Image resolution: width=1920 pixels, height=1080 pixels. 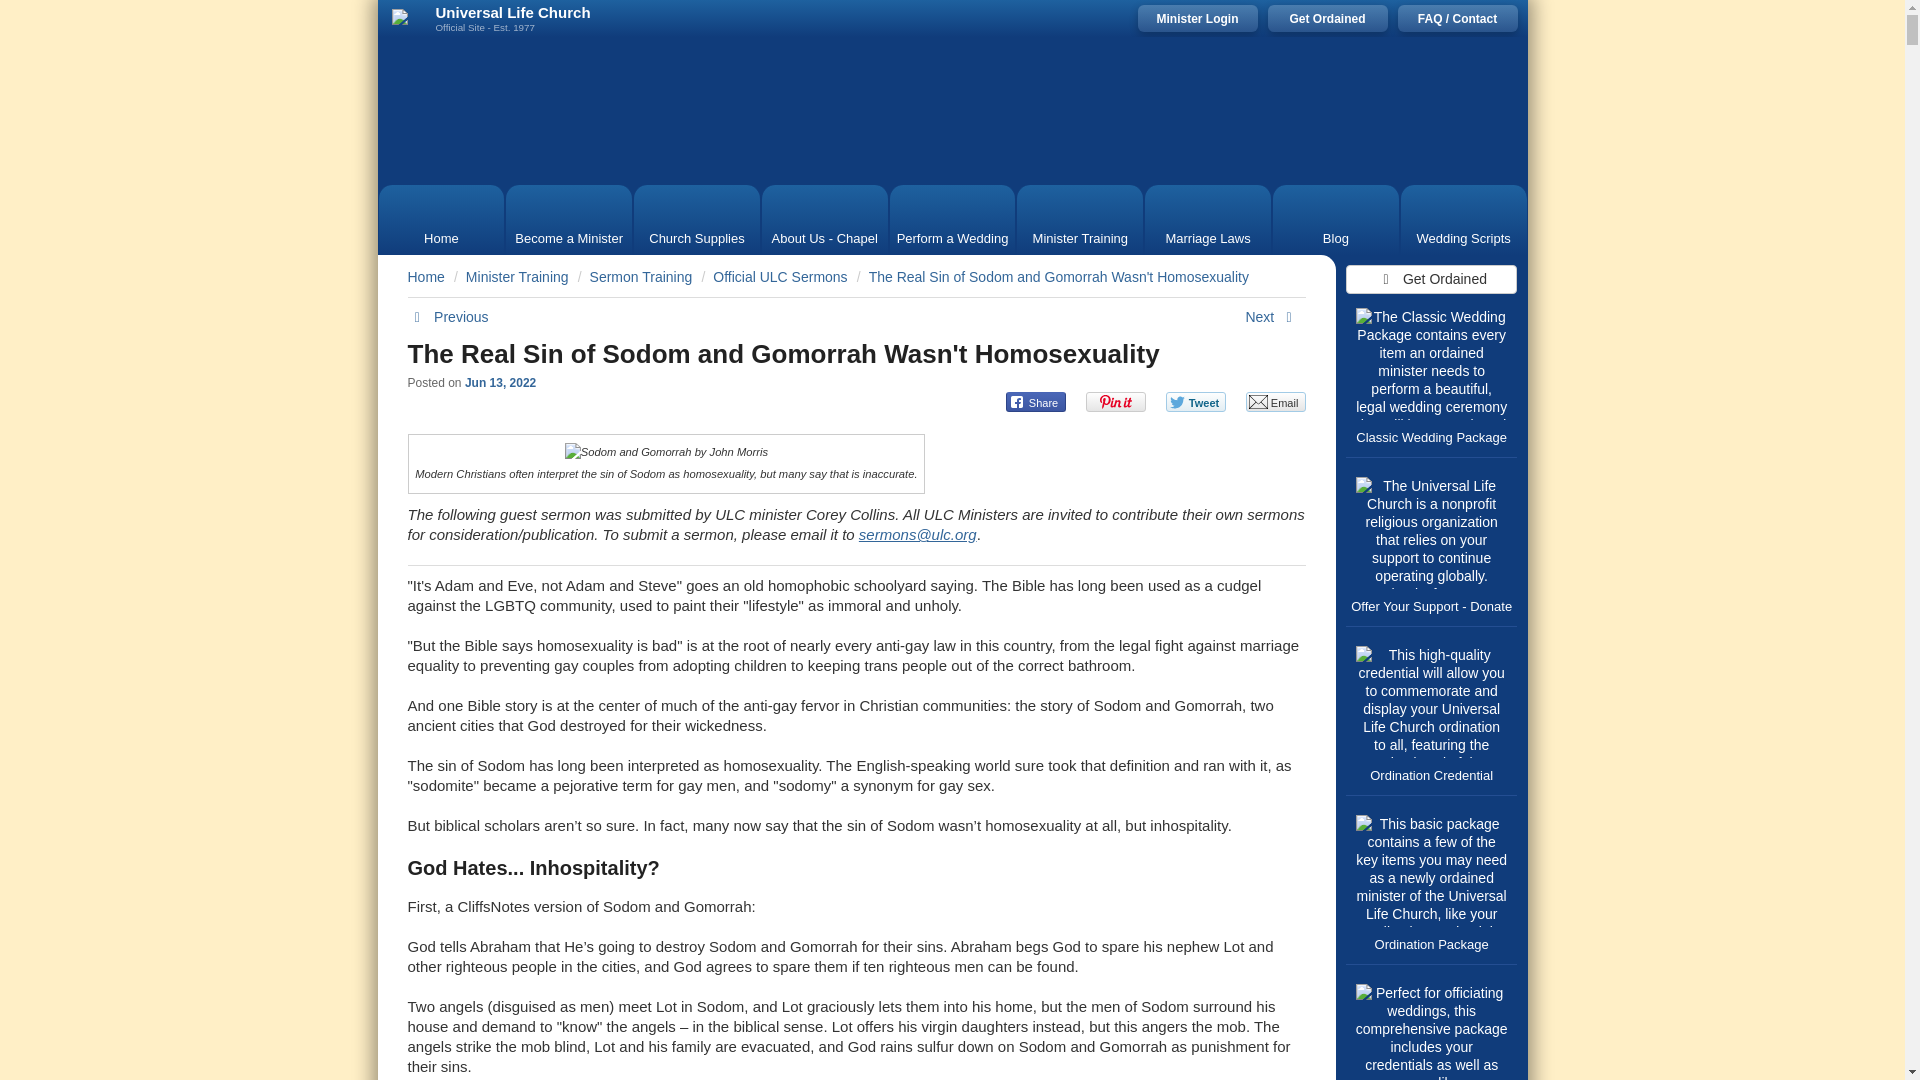 I want to click on Home, so click(x=442, y=219).